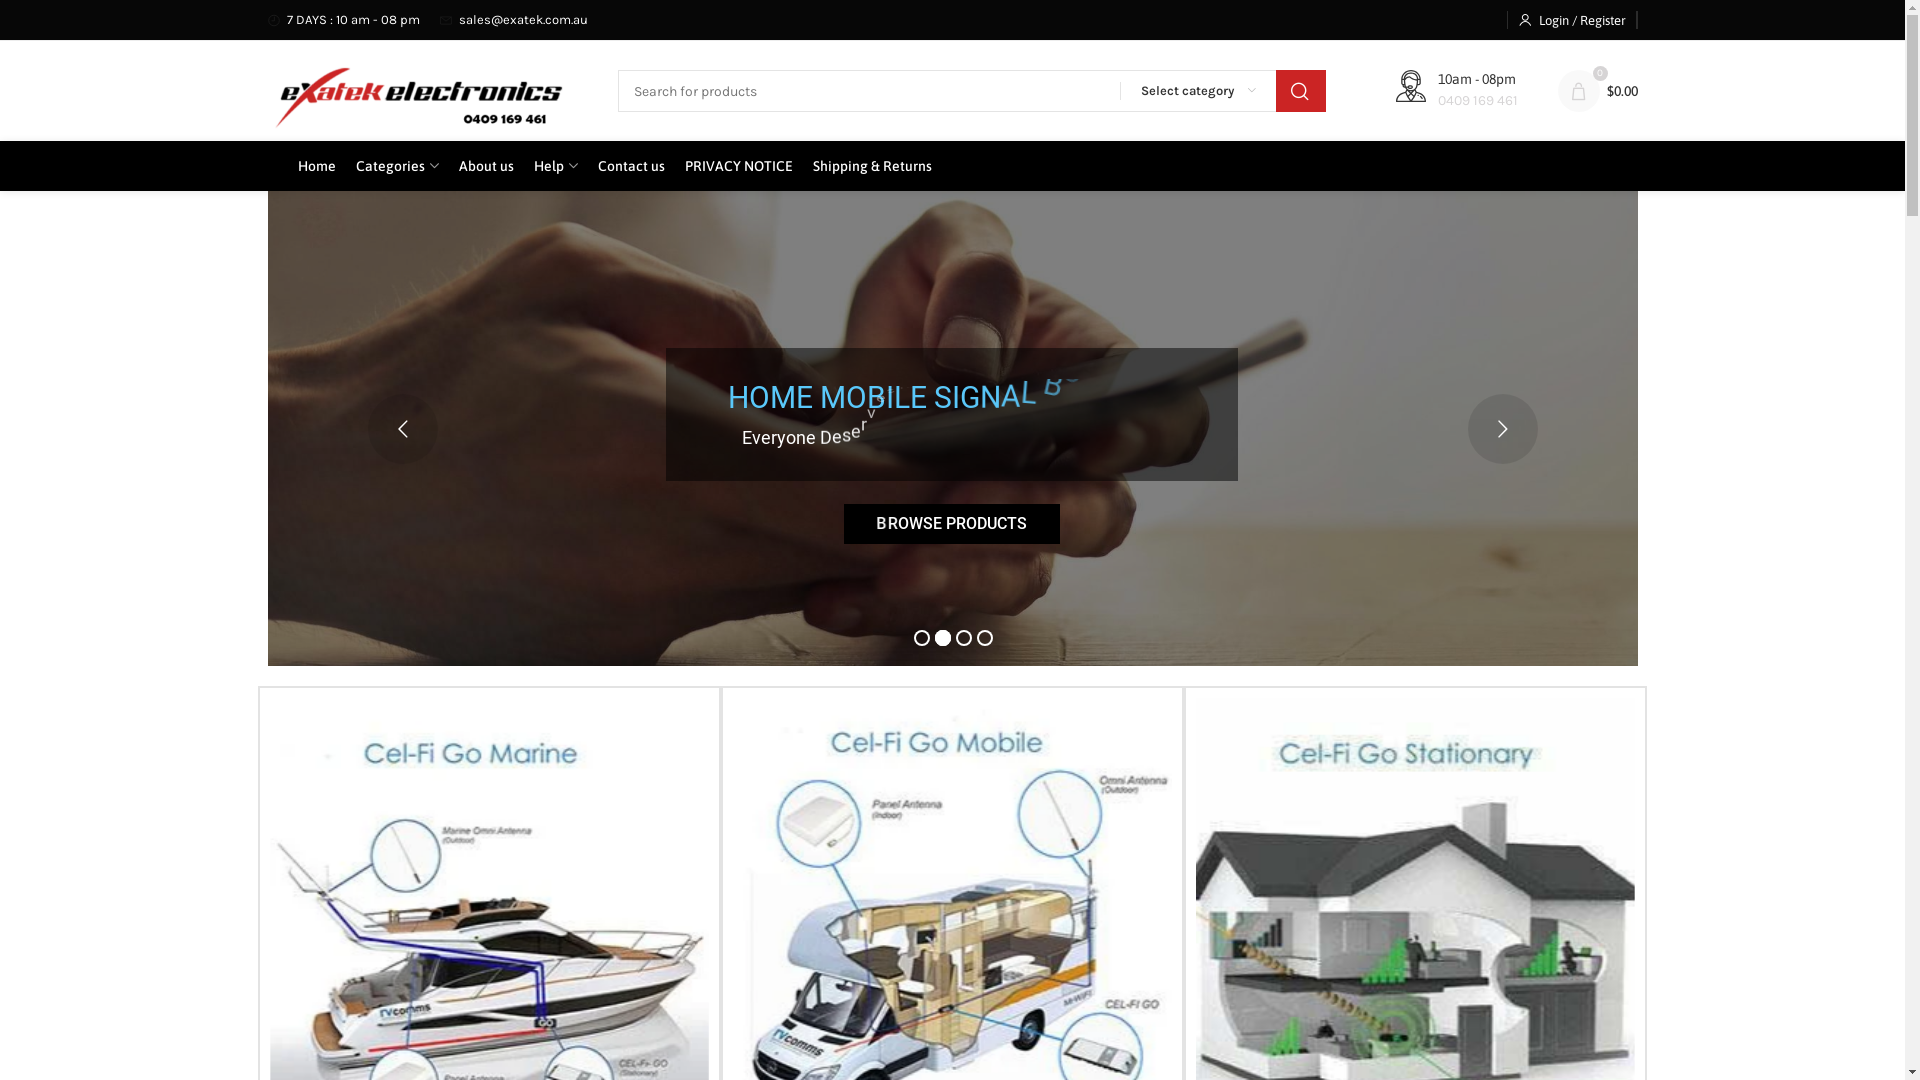 This screenshot has height=1080, width=1920. Describe the element at coordinates (1457, 91) in the screenshot. I see `10am - 08pm
0409 169 461` at that location.